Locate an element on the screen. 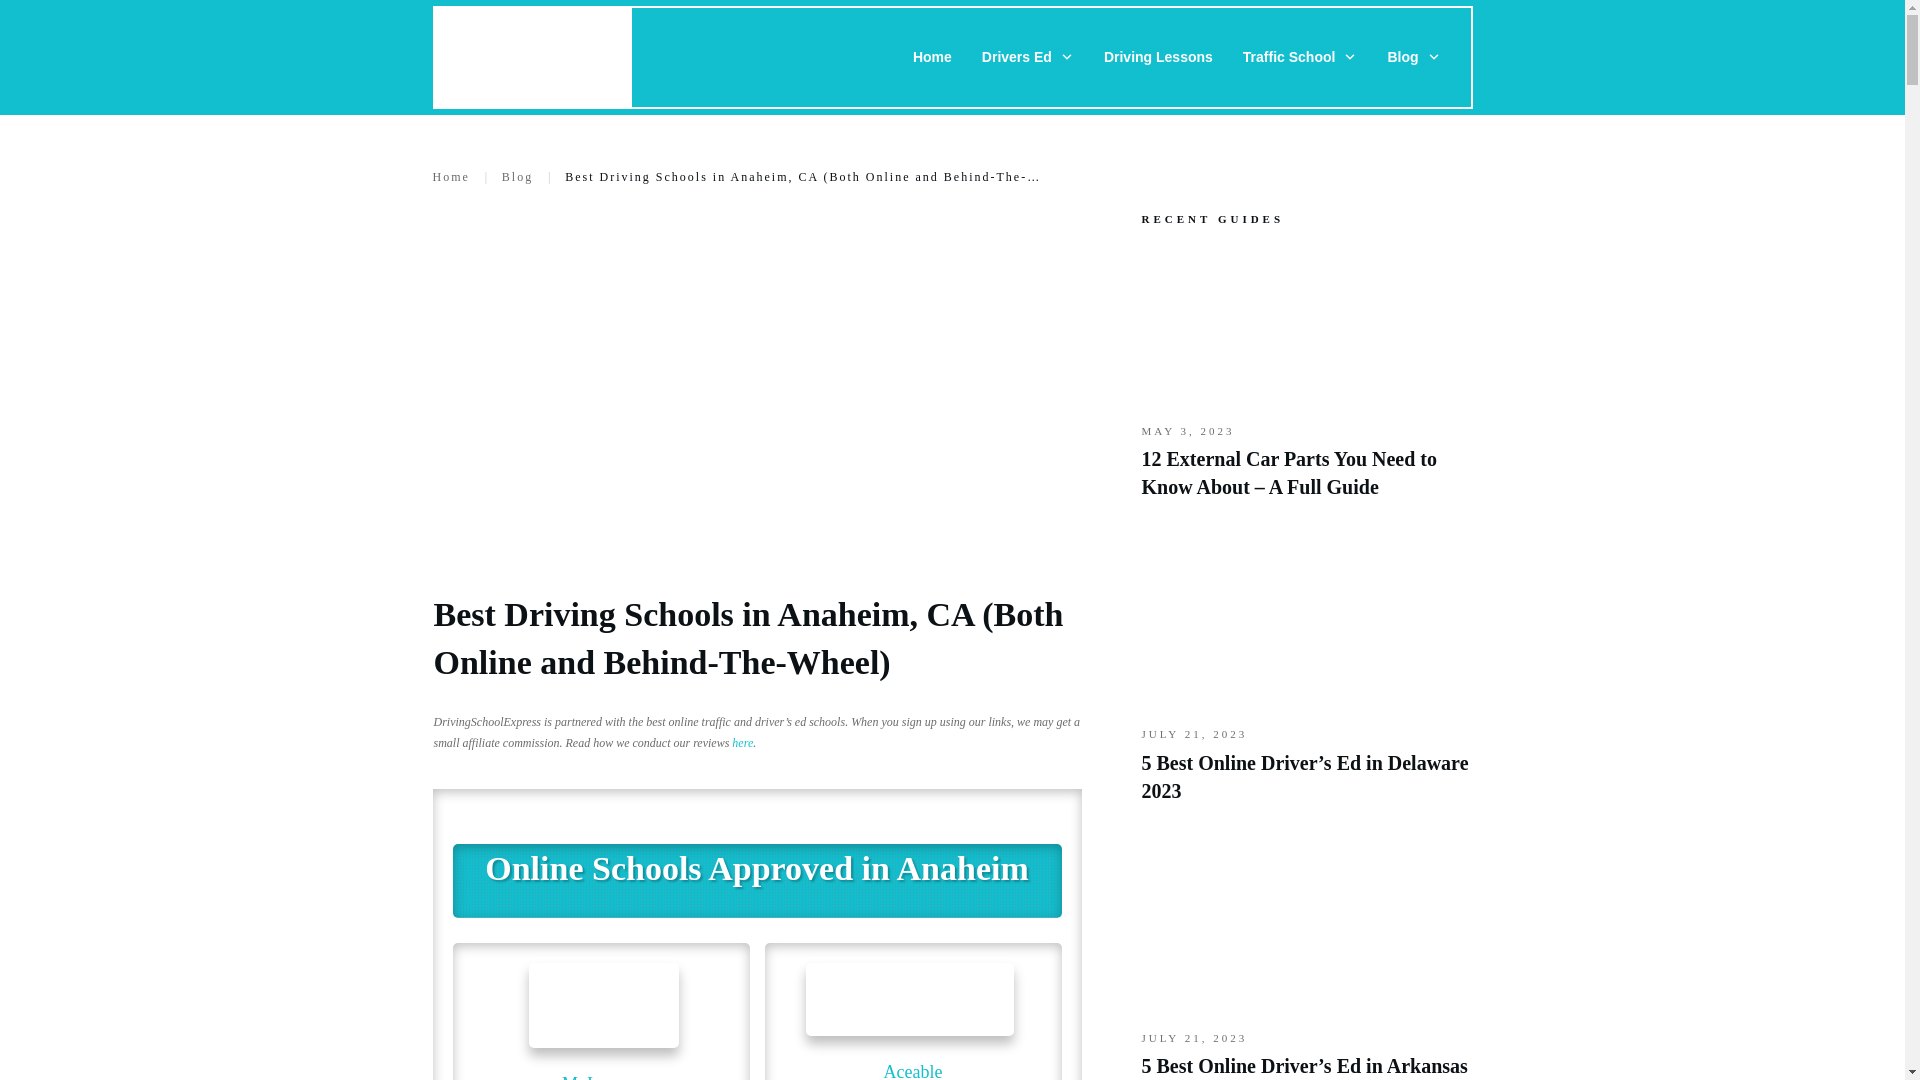 The image size is (1920, 1080). Traffic School is located at coordinates (1300, 57).